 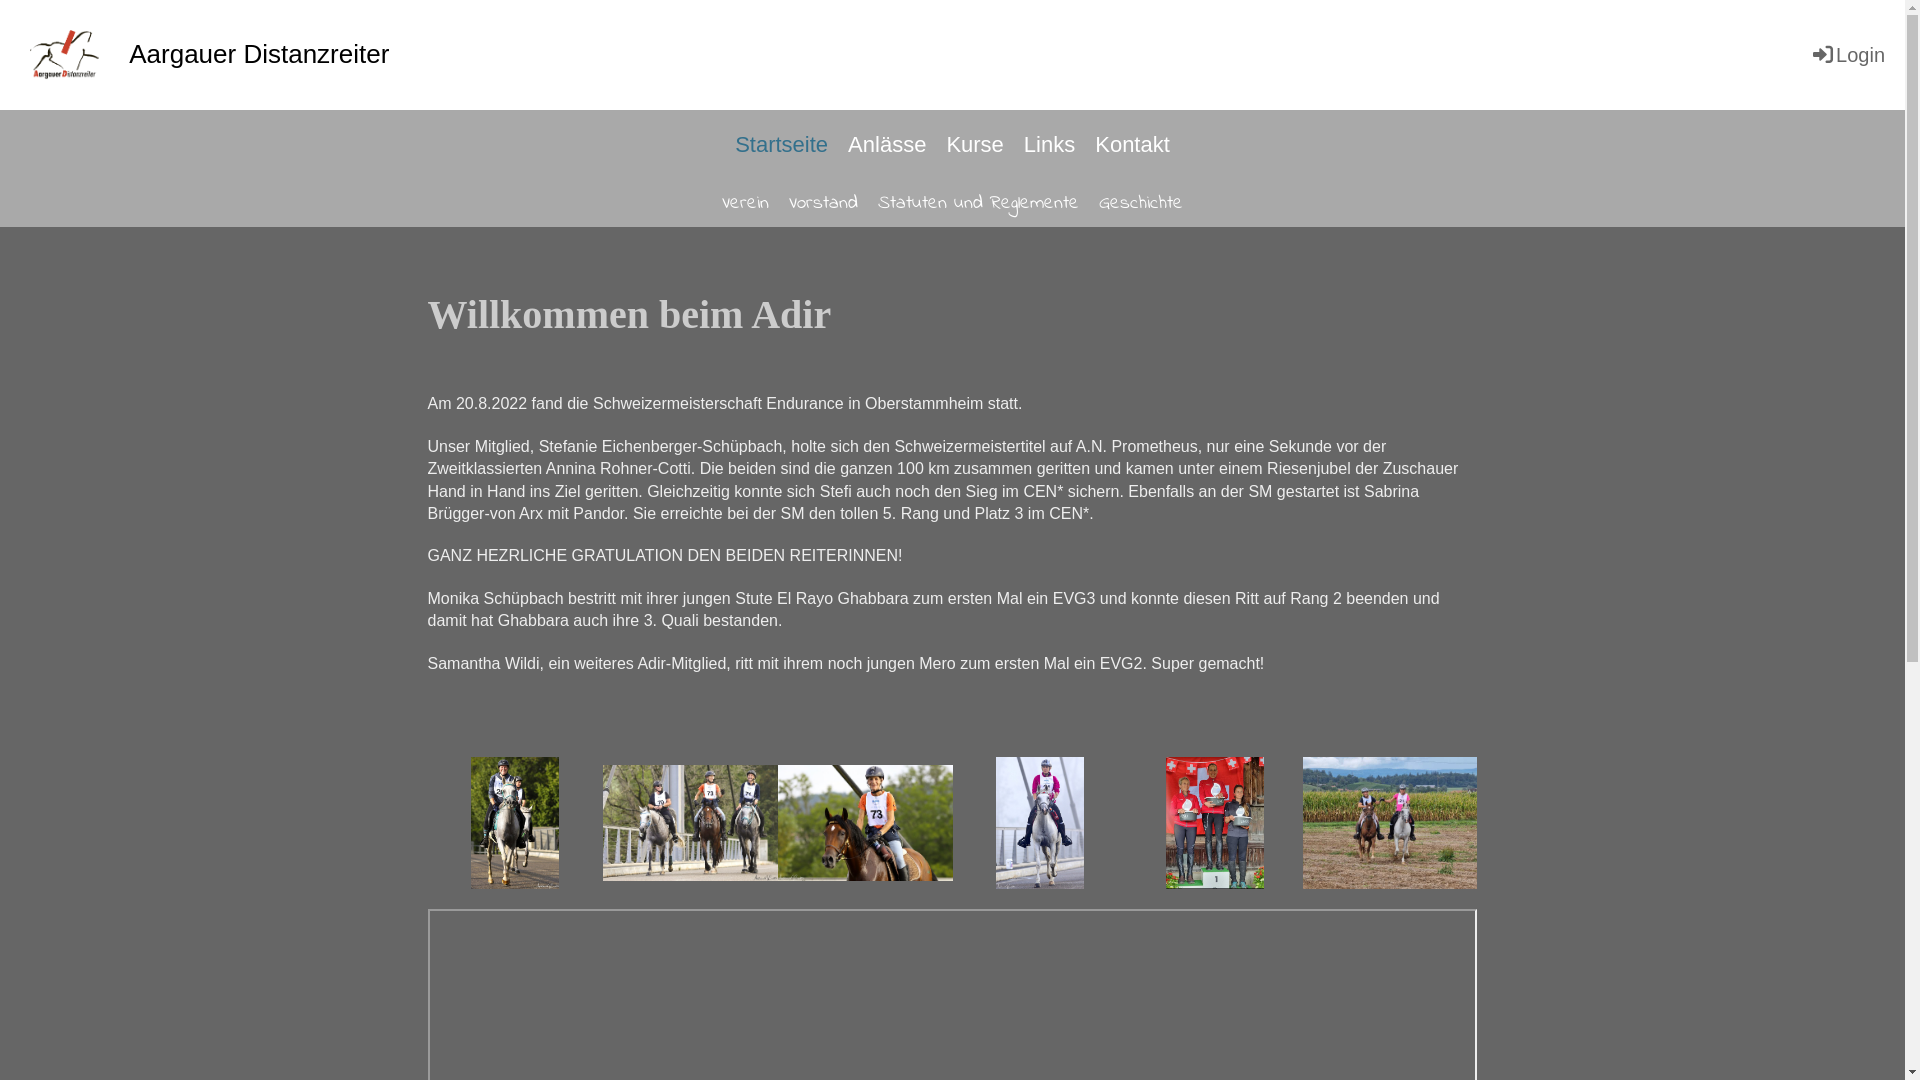 What do you see at coordinates (782, 146) in the screenshot?
I see `Startseite` at bounding box center [782, 146].